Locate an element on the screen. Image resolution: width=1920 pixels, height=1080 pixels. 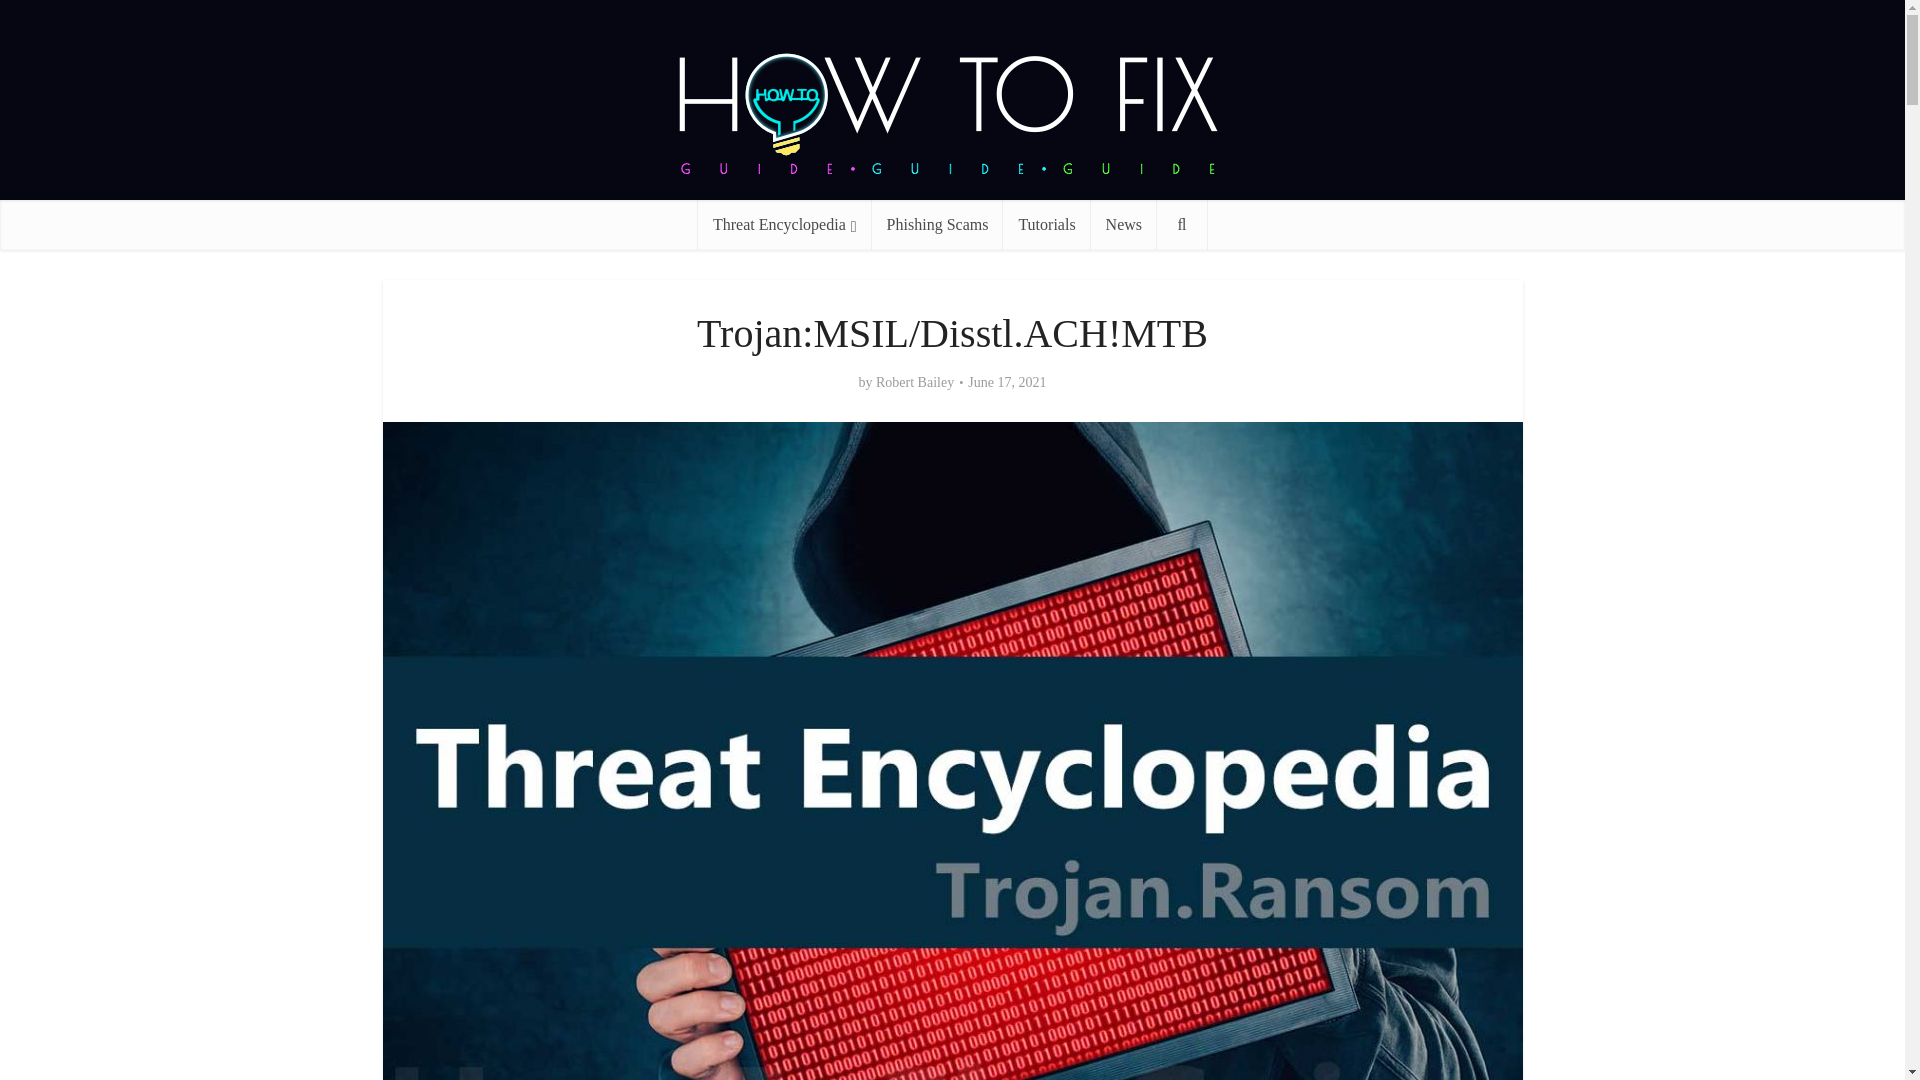
News is located at coordinates (1124, 224).